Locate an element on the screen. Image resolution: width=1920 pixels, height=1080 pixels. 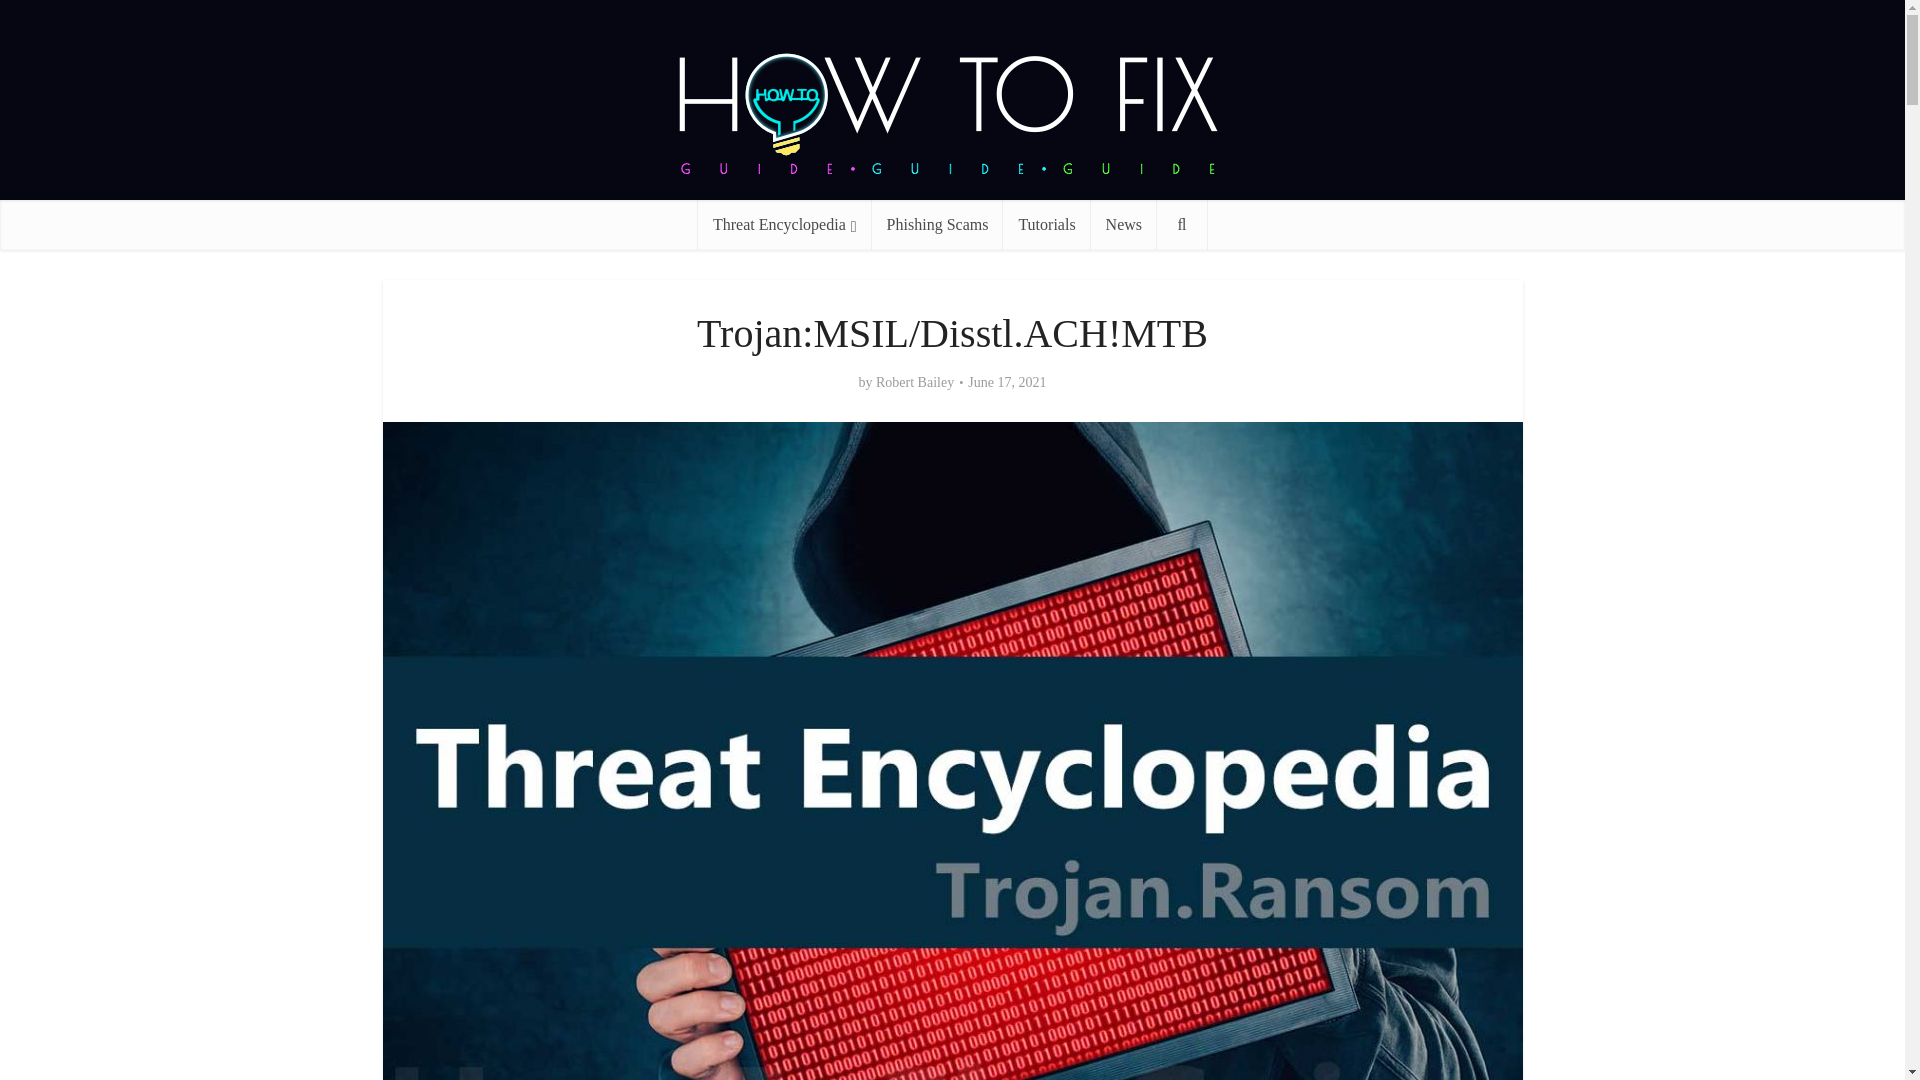
News is located at coordinates (1124, 224).